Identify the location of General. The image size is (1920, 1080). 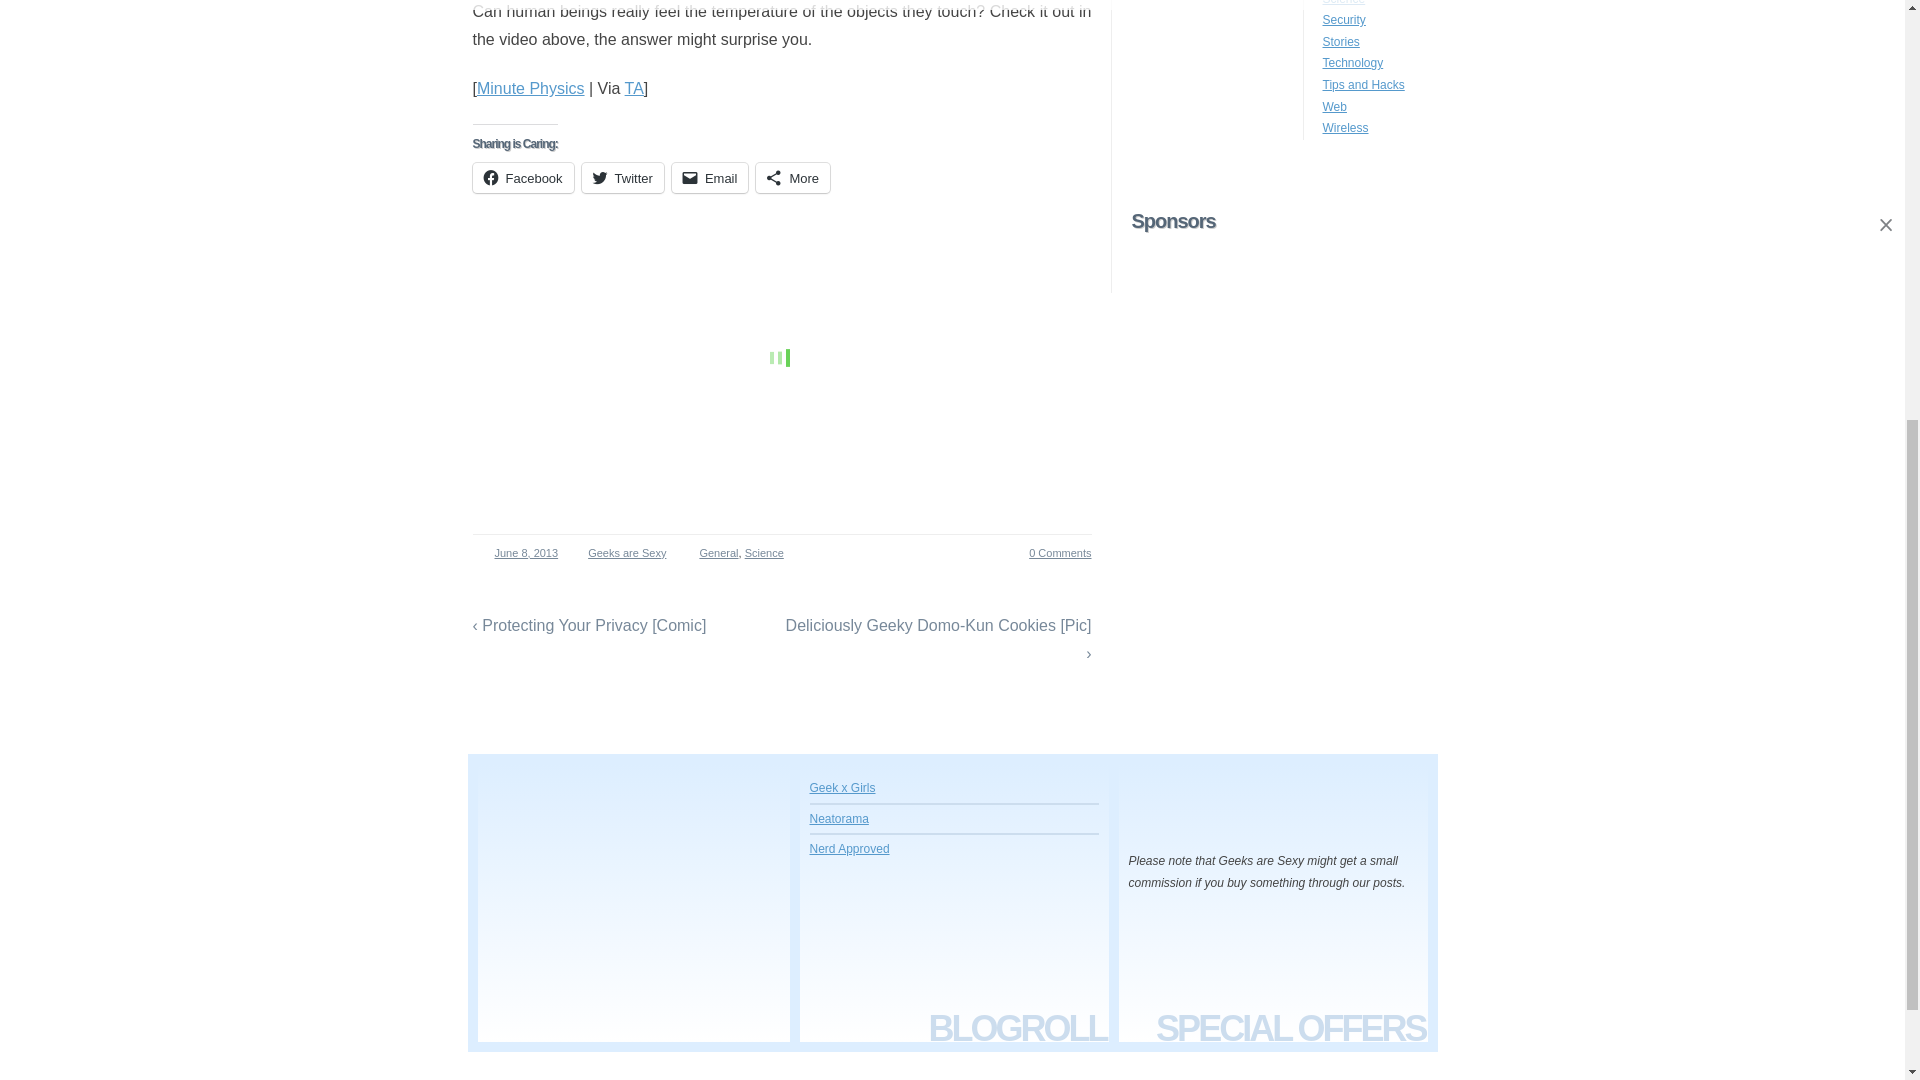
(718, 552).